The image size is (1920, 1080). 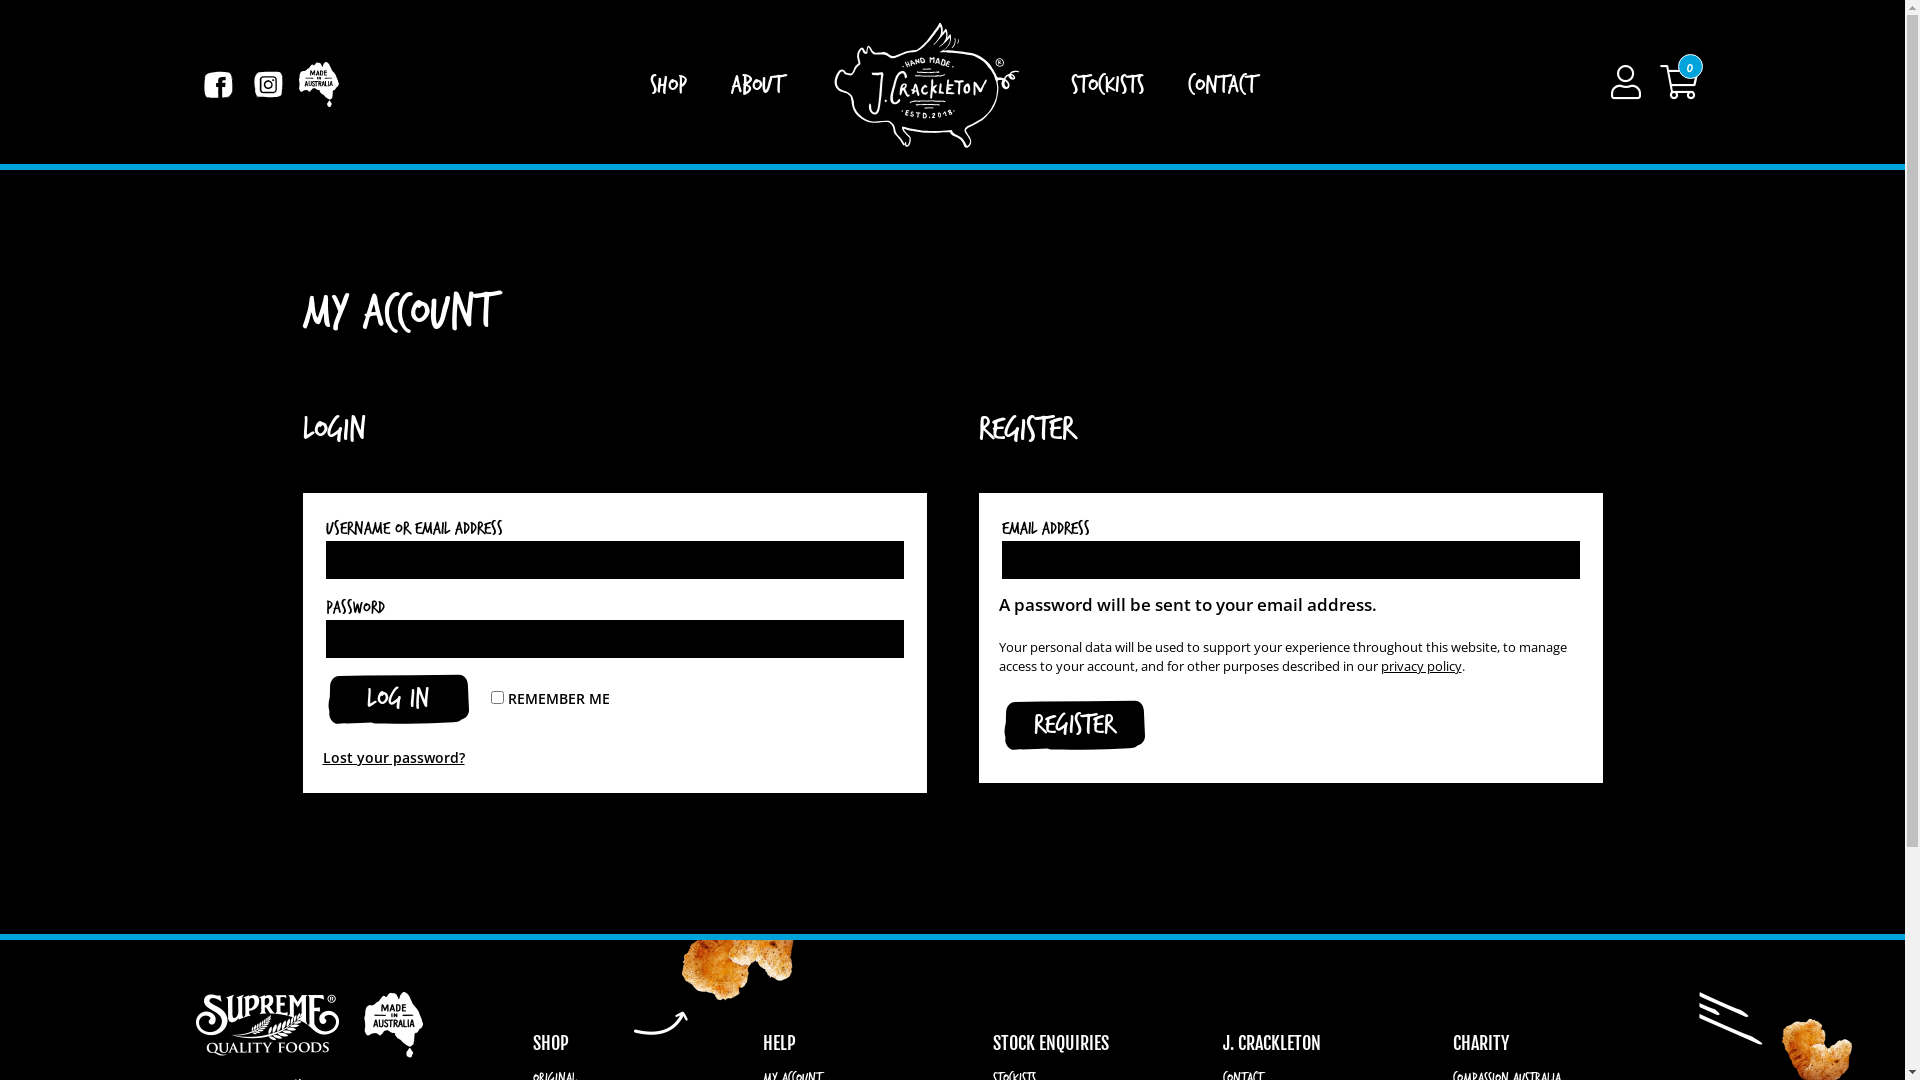 I want to click on ABOUT, so click(x=756, y=85).